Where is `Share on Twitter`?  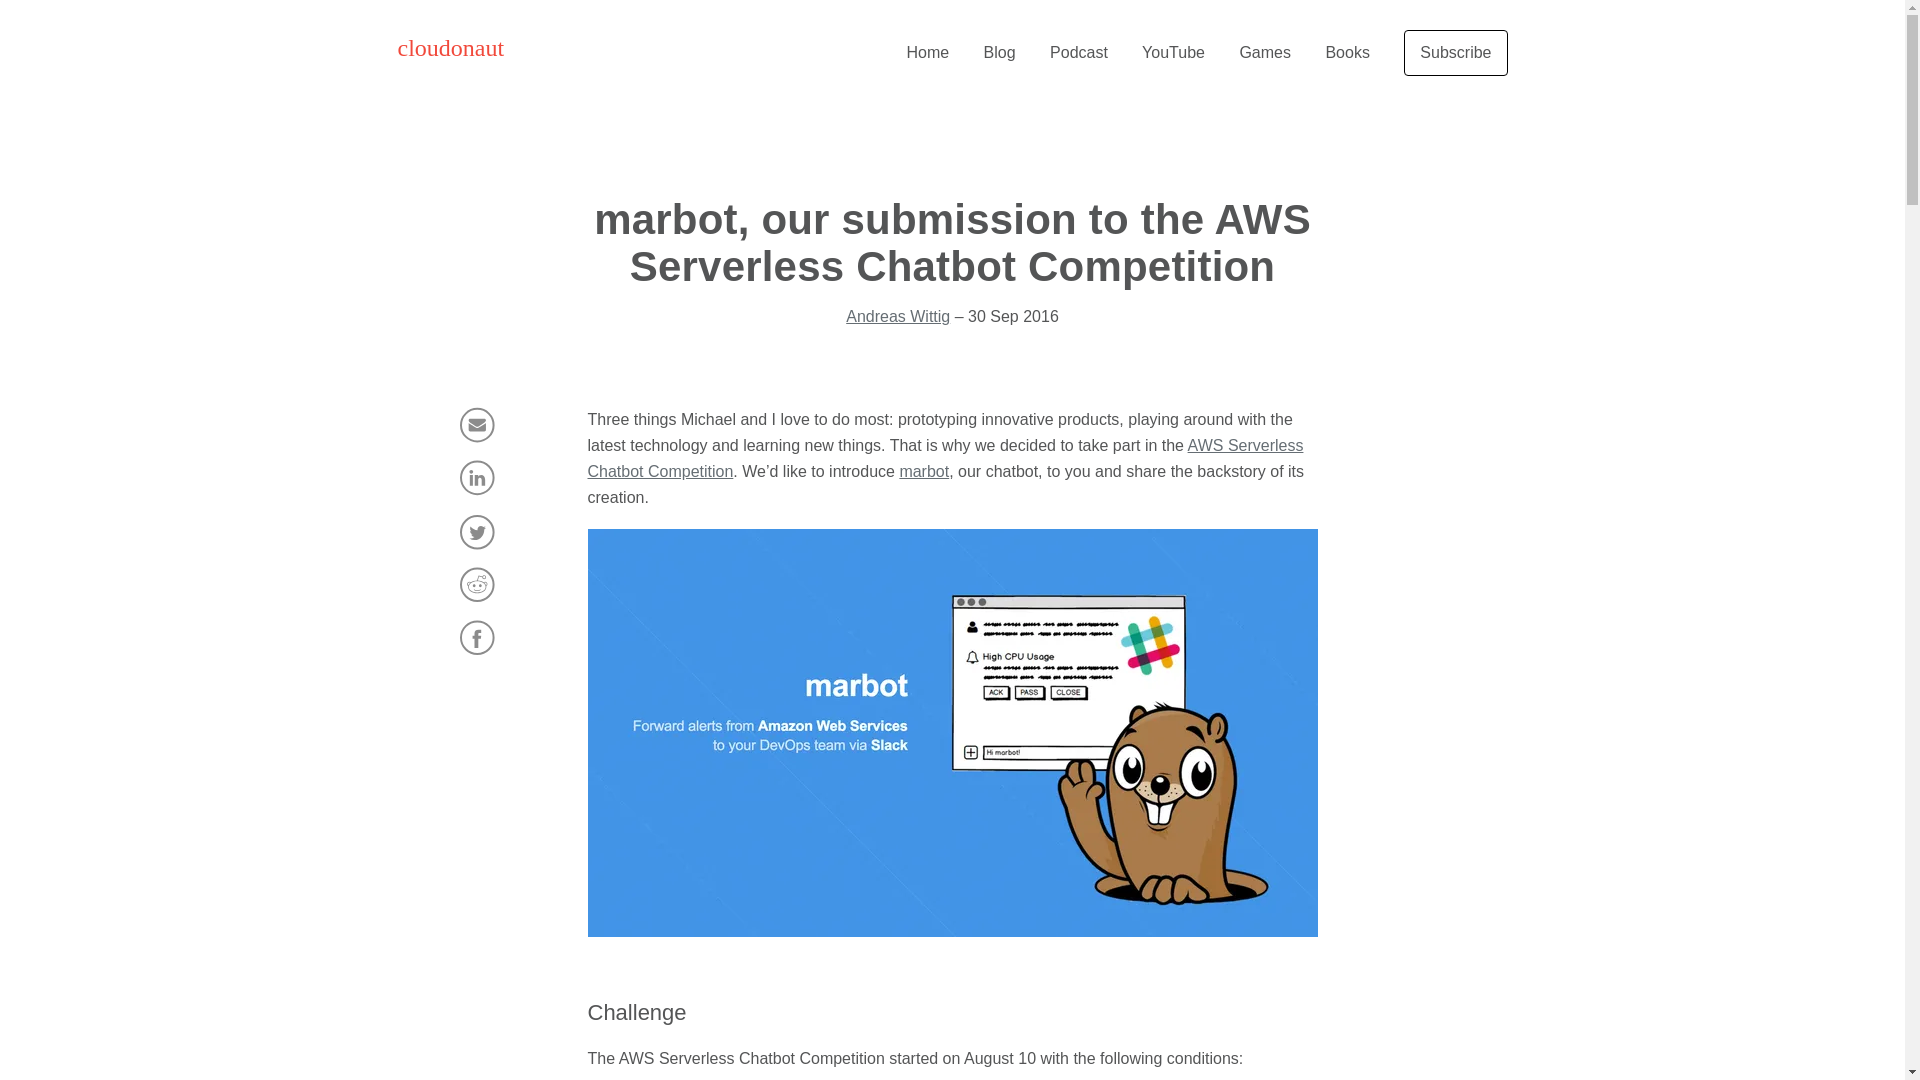 Share on Twitter is located at coordinates (478, 532).